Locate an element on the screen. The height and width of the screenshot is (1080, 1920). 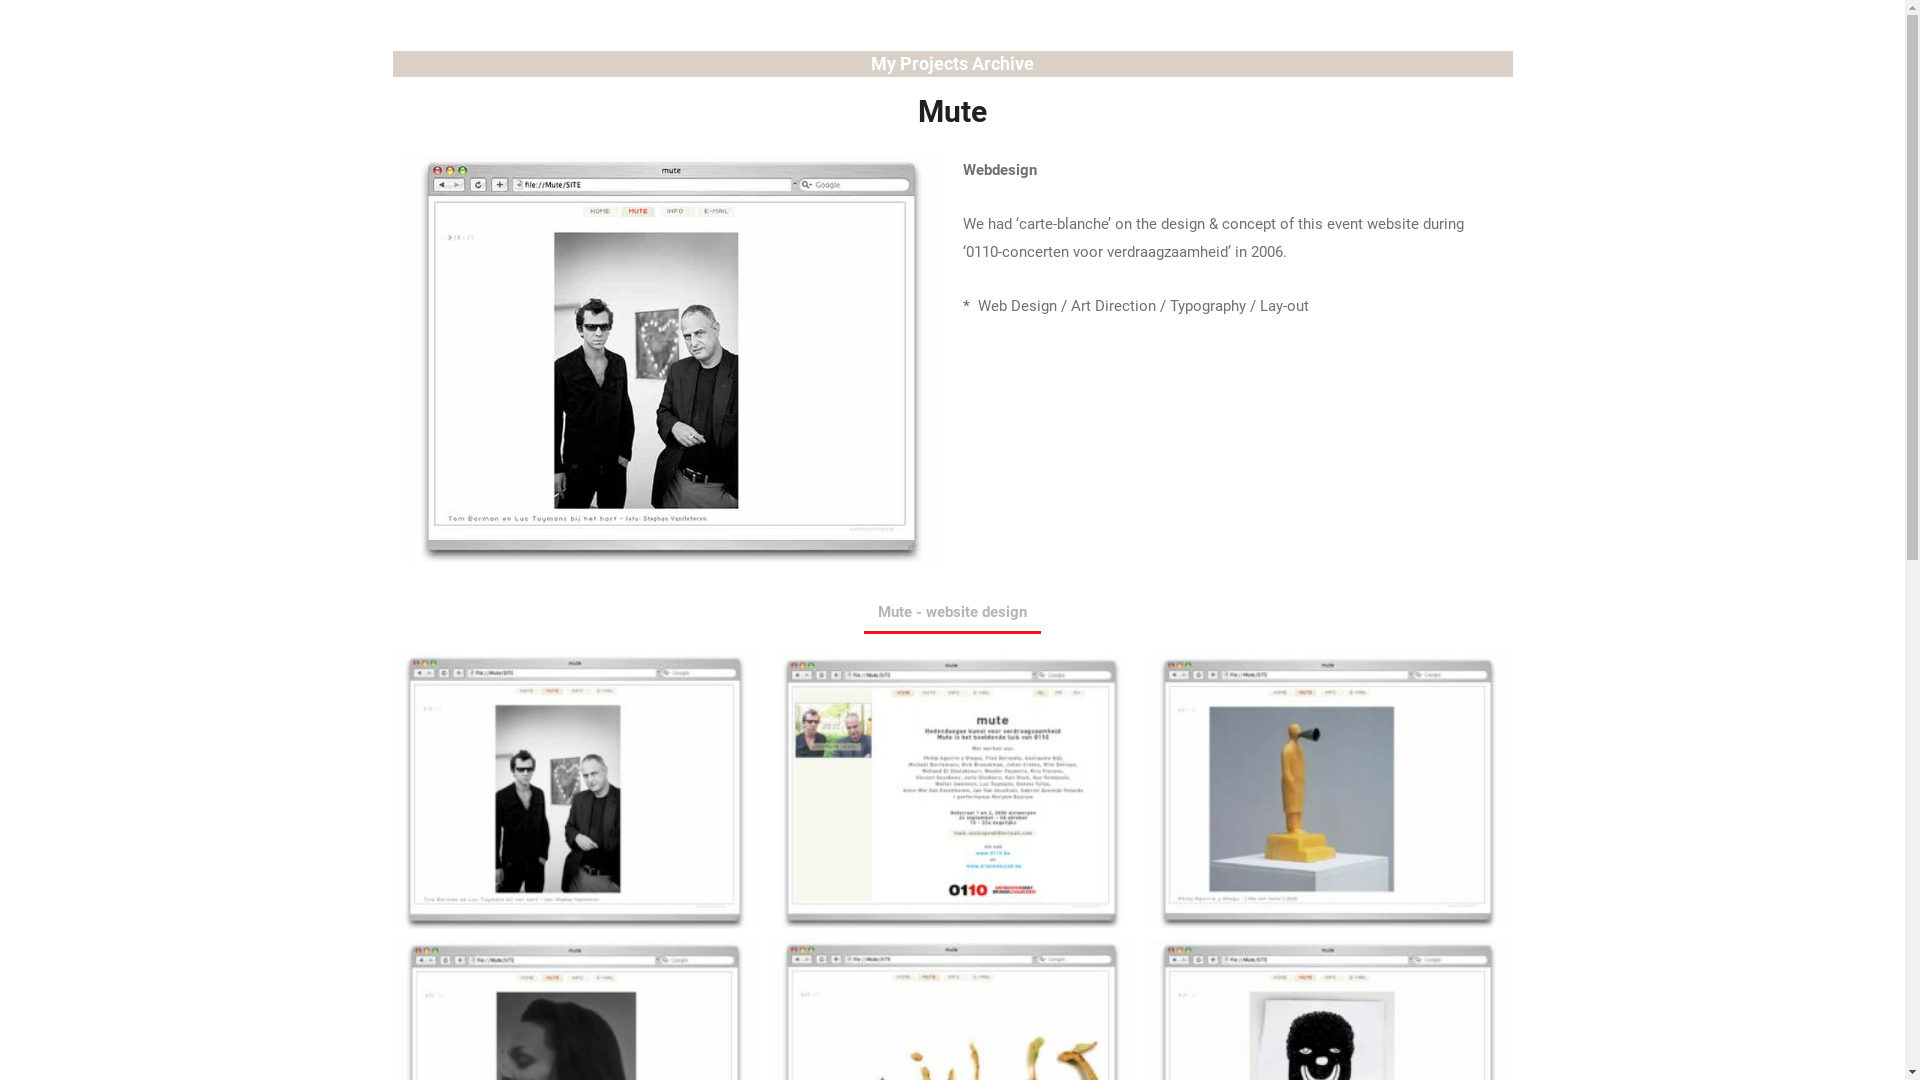
Mute - website design is located at coordinates (952, 613).